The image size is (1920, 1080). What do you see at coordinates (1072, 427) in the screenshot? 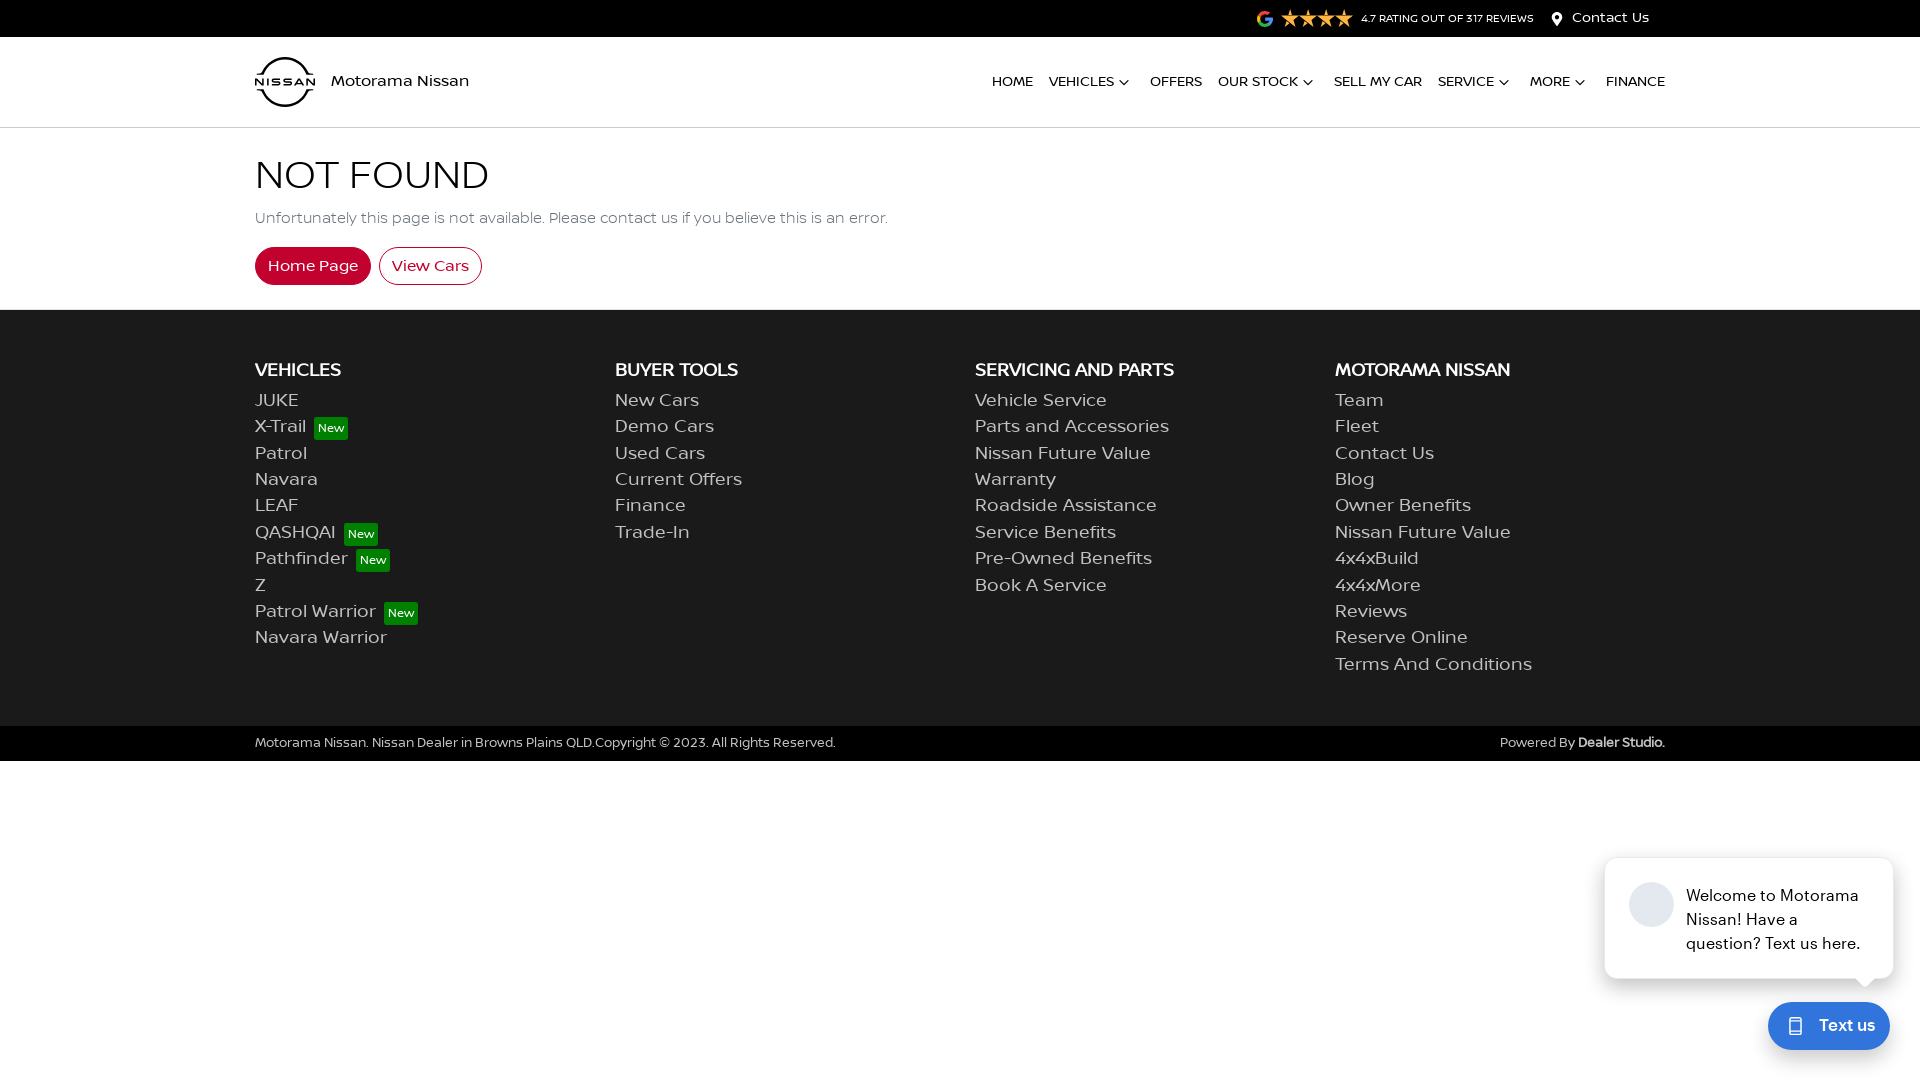
I see `Parts and Accessories` at bounding box center [1072, 427].